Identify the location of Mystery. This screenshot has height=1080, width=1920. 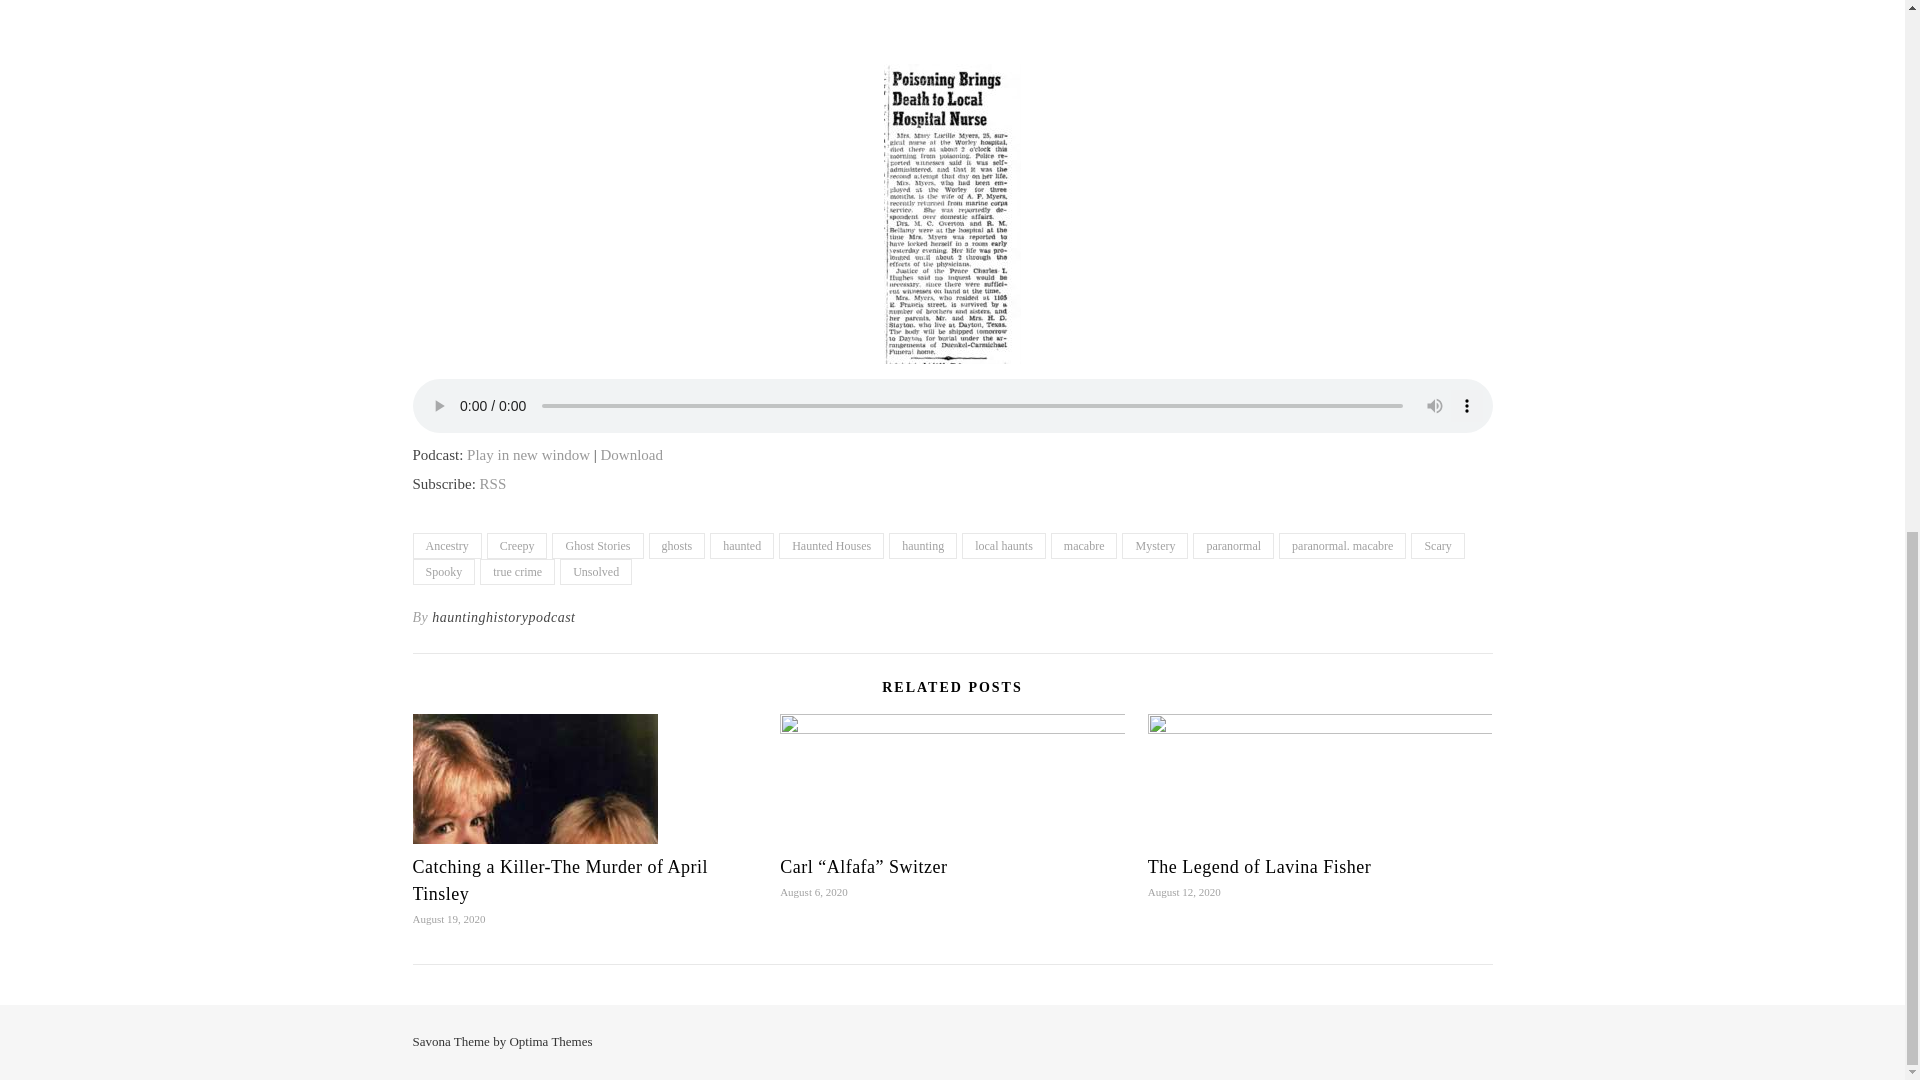
(1154, 546).